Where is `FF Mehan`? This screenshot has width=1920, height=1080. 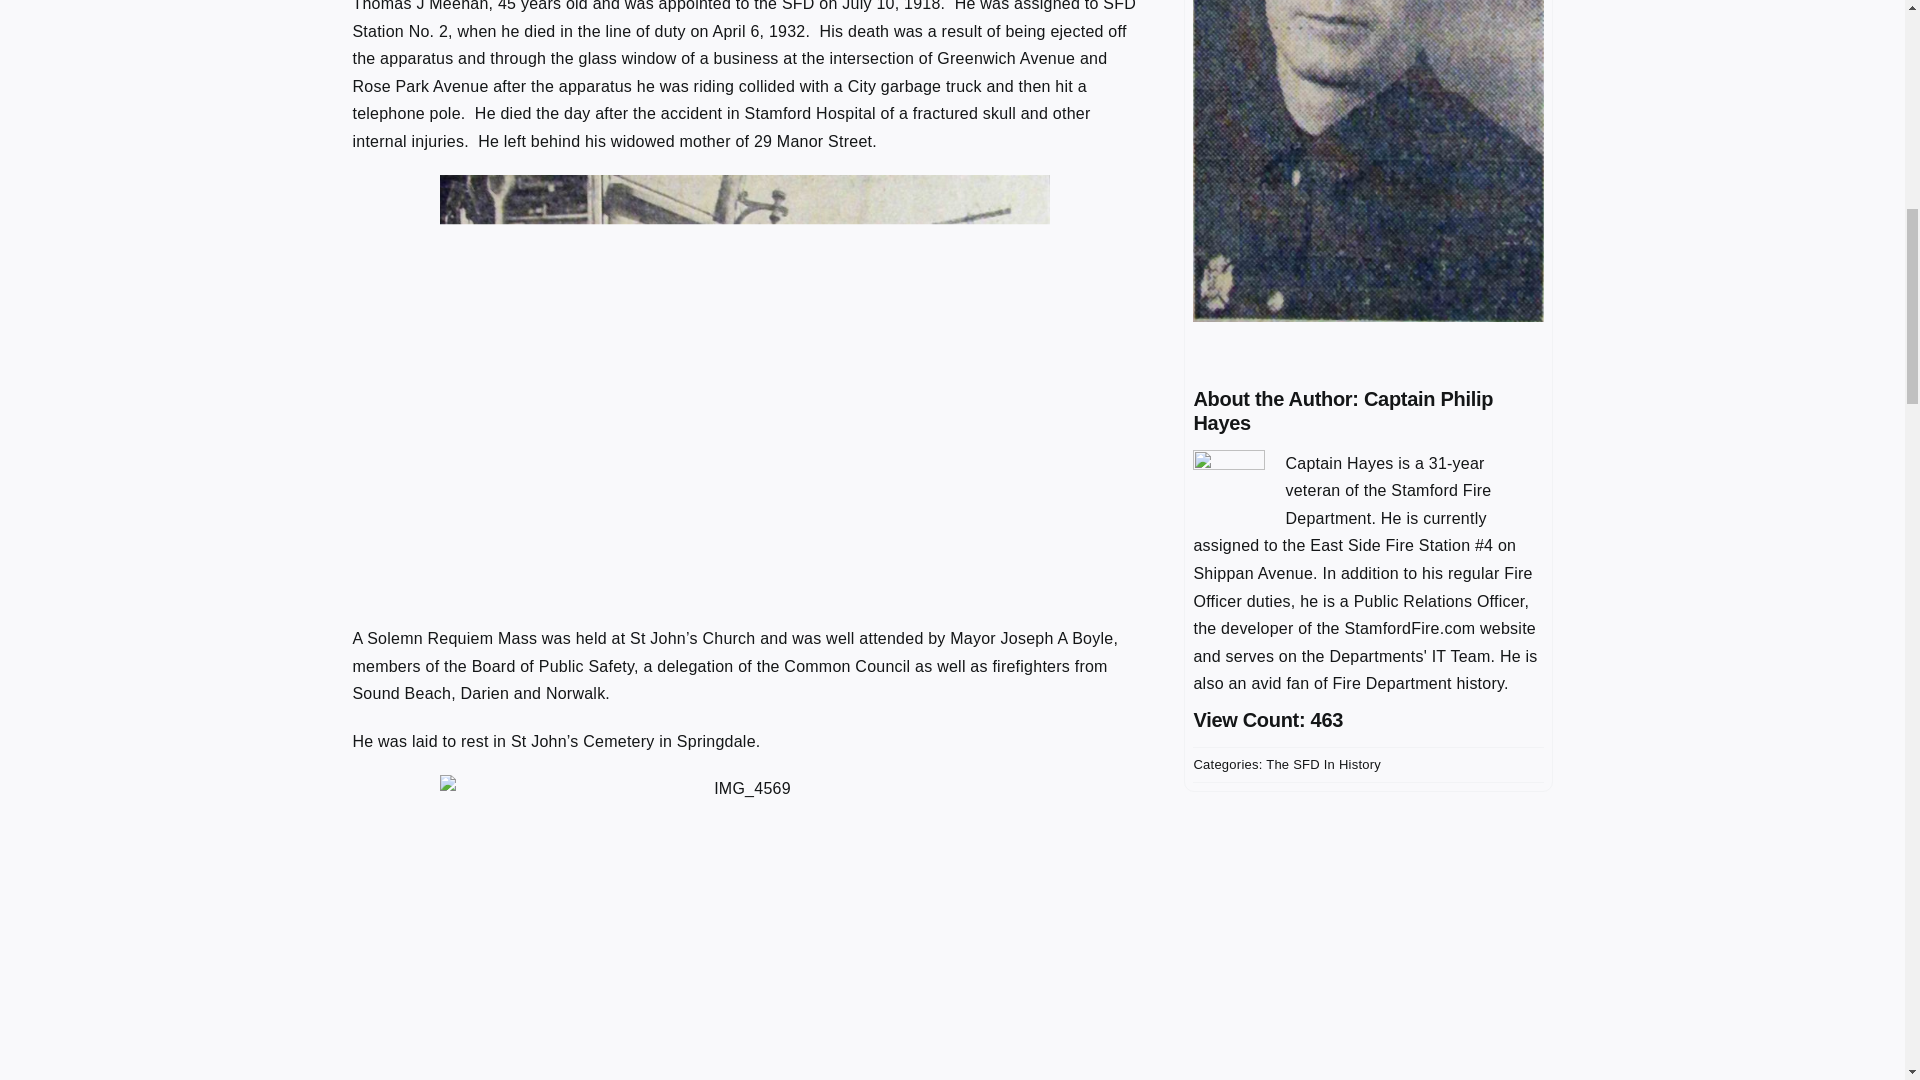
FF Mehan is located at coordinates (1368, 160).